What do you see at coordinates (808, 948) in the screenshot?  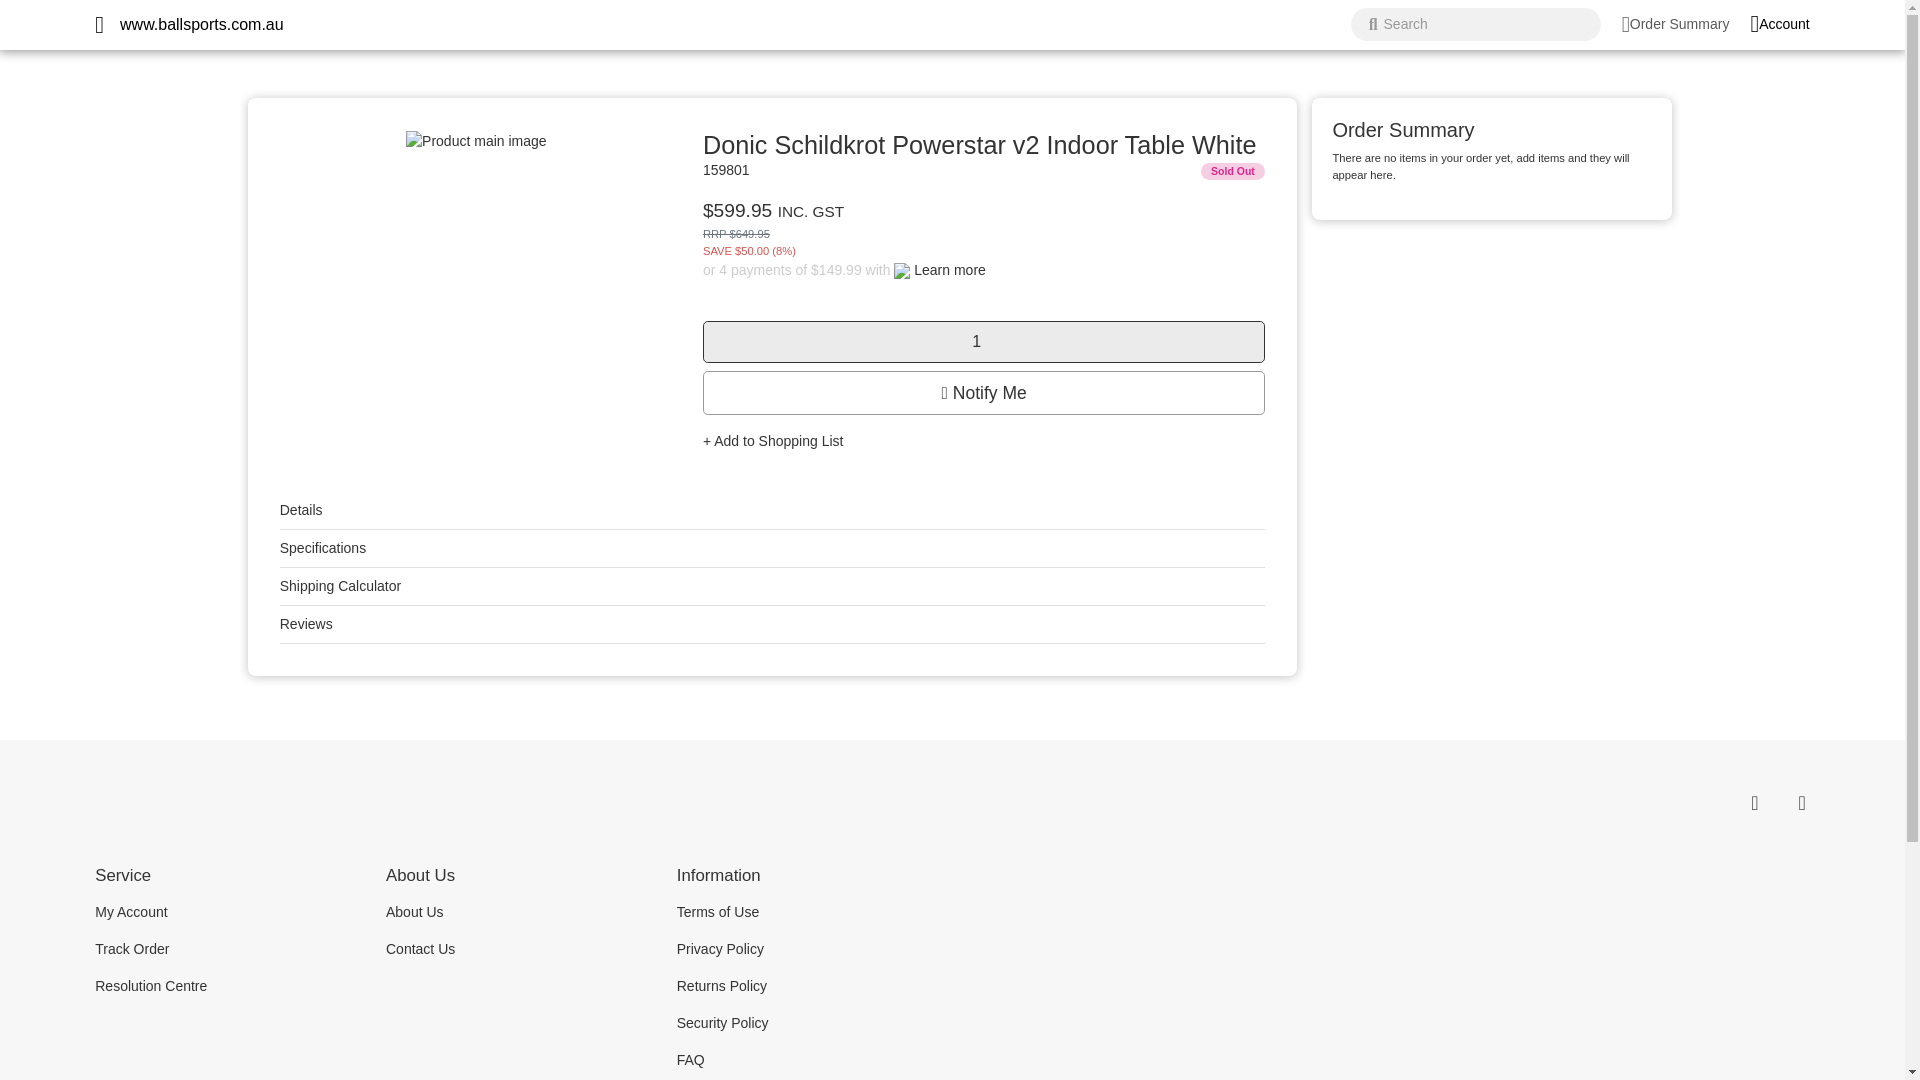 I see `Privacy Policy` at bounding box center [808, 948].